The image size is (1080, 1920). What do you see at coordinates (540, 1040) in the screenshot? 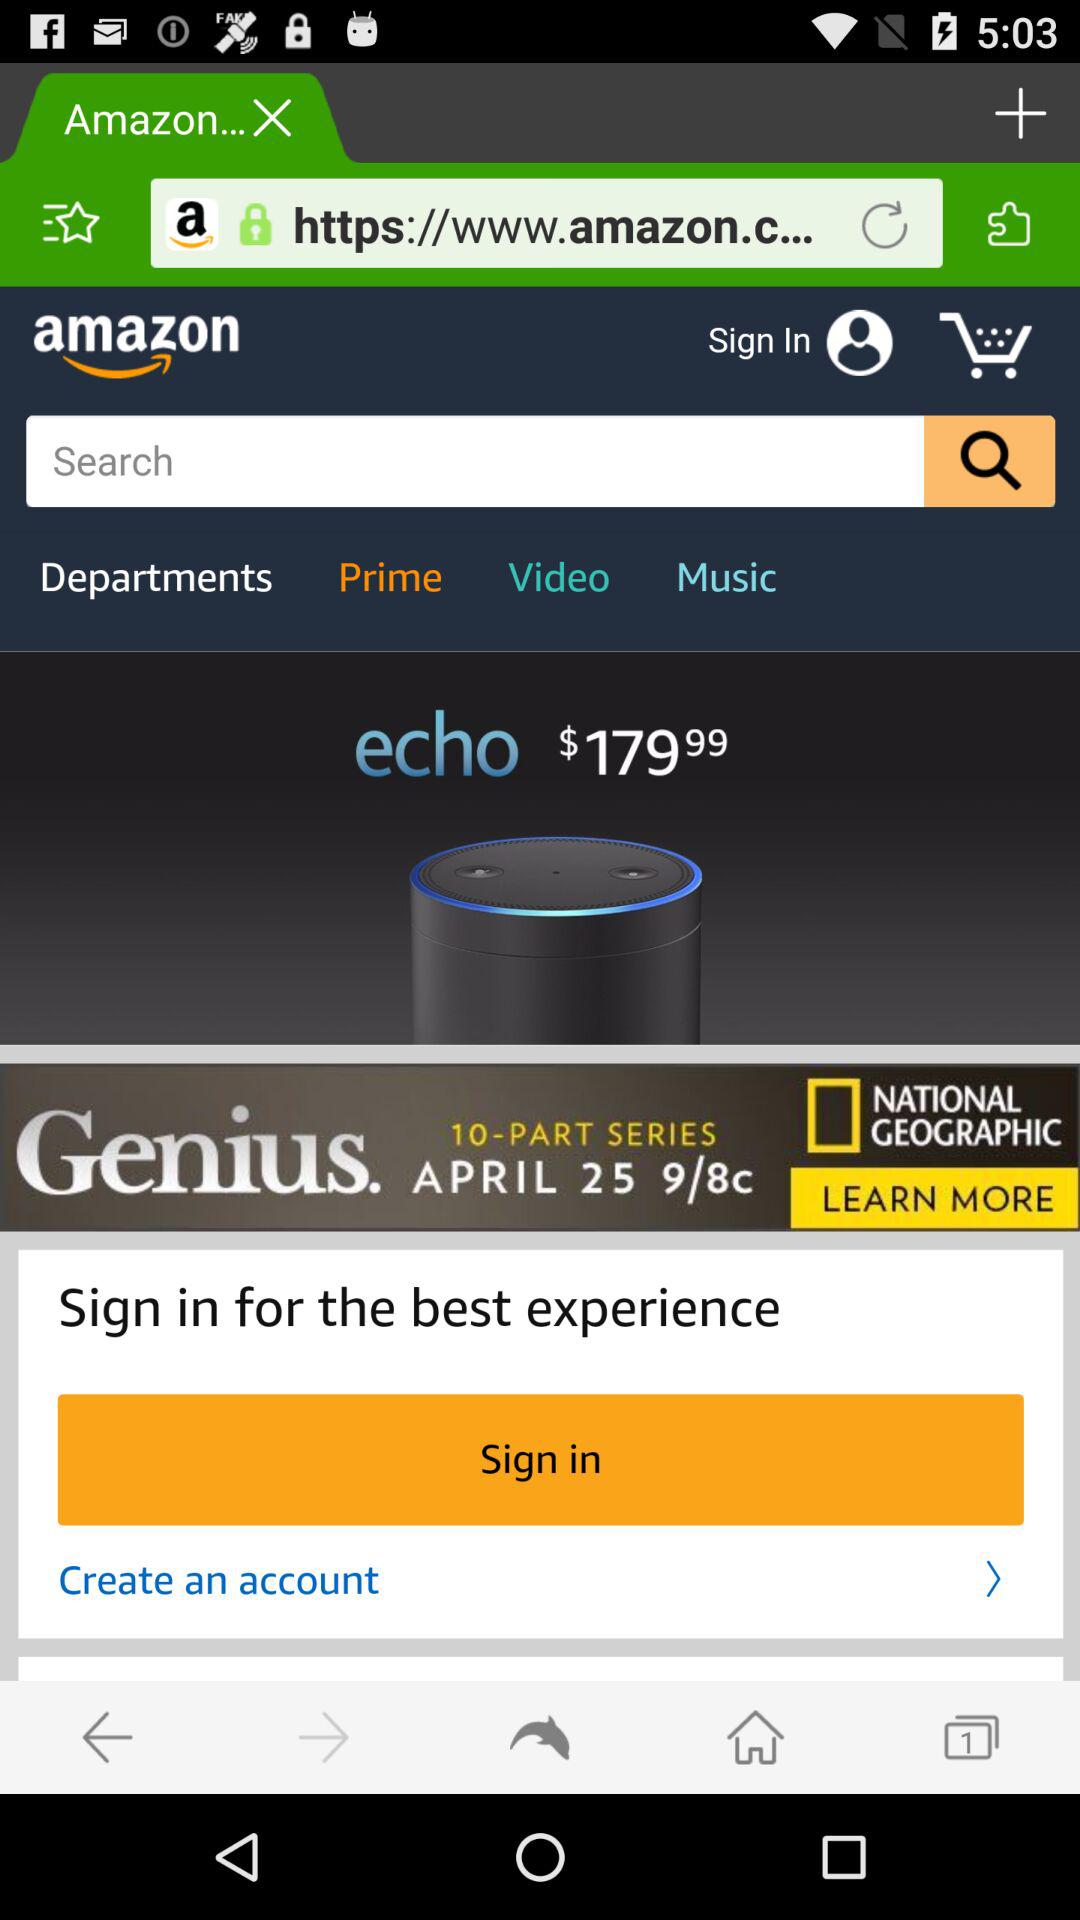
I see `screen page` at bounding box center [540, 1040].